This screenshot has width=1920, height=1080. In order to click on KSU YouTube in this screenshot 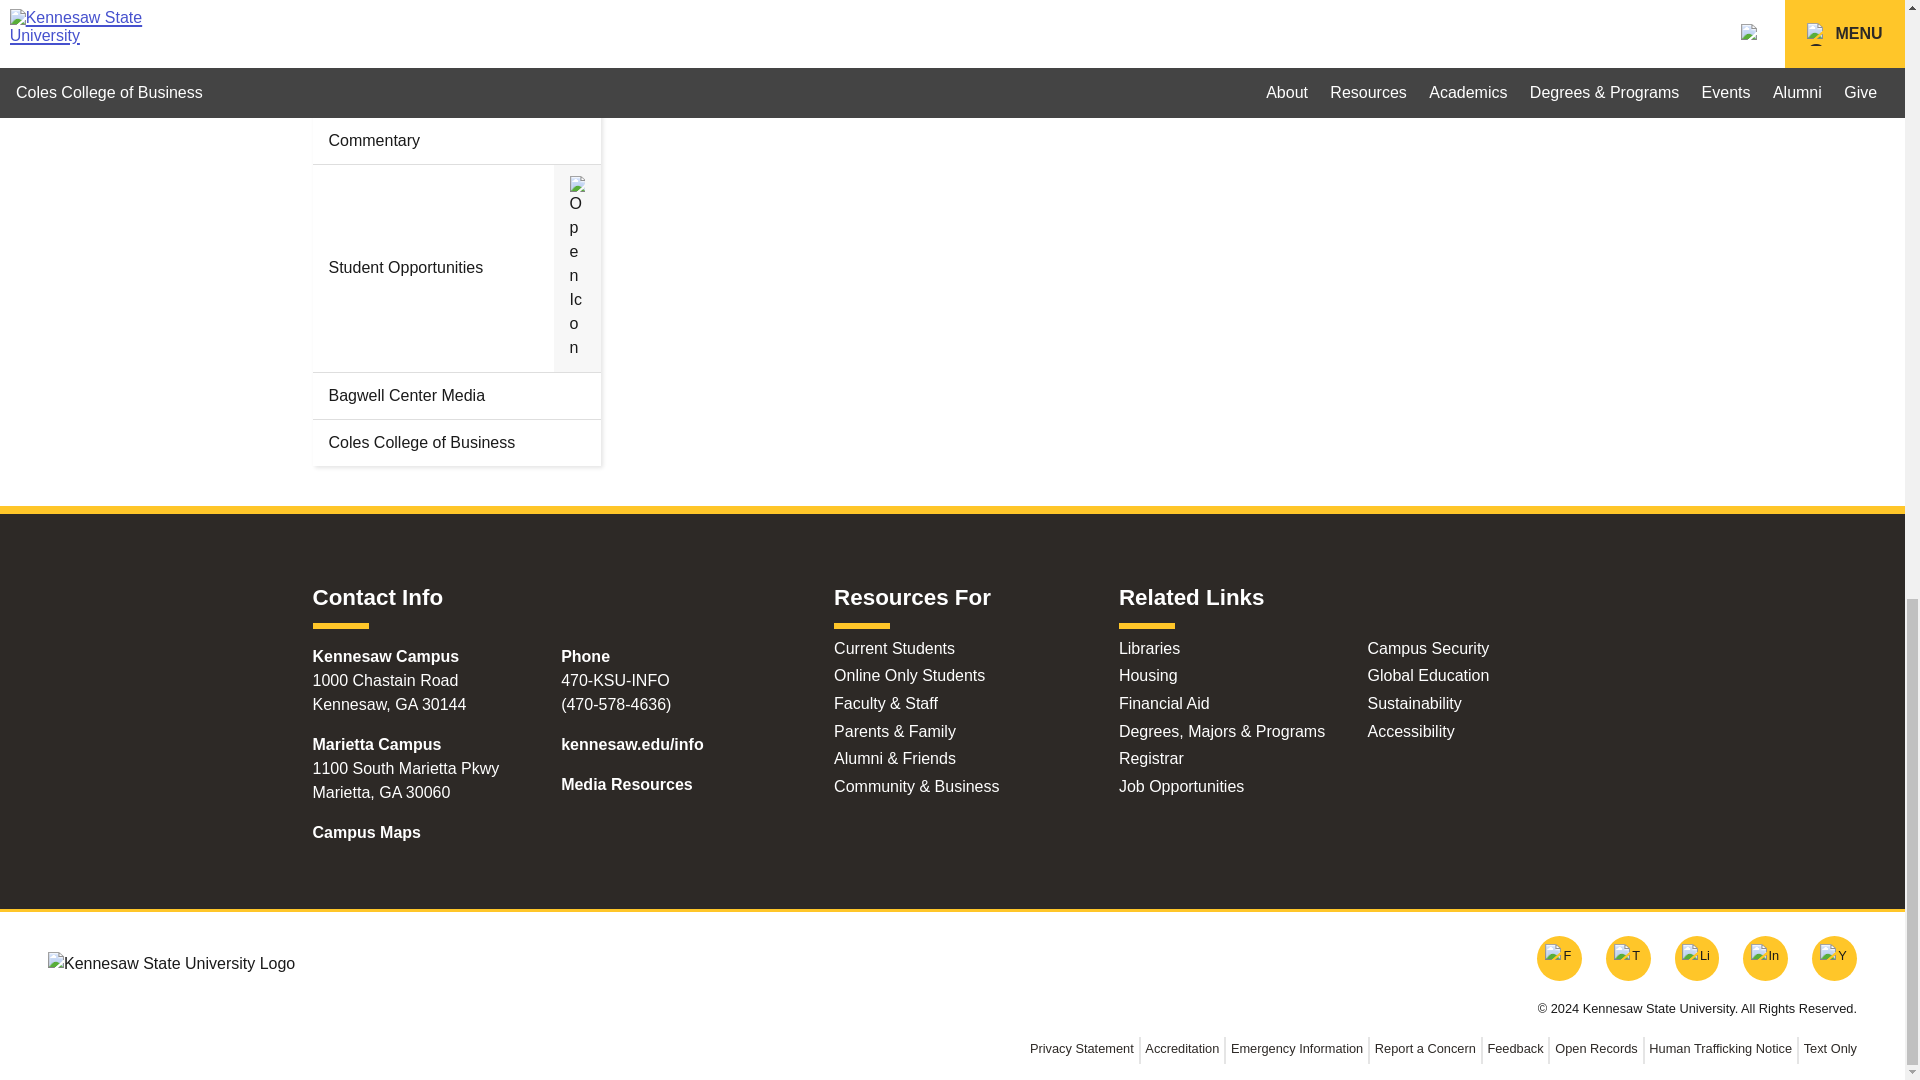, I will do `click(1834, 958)`.